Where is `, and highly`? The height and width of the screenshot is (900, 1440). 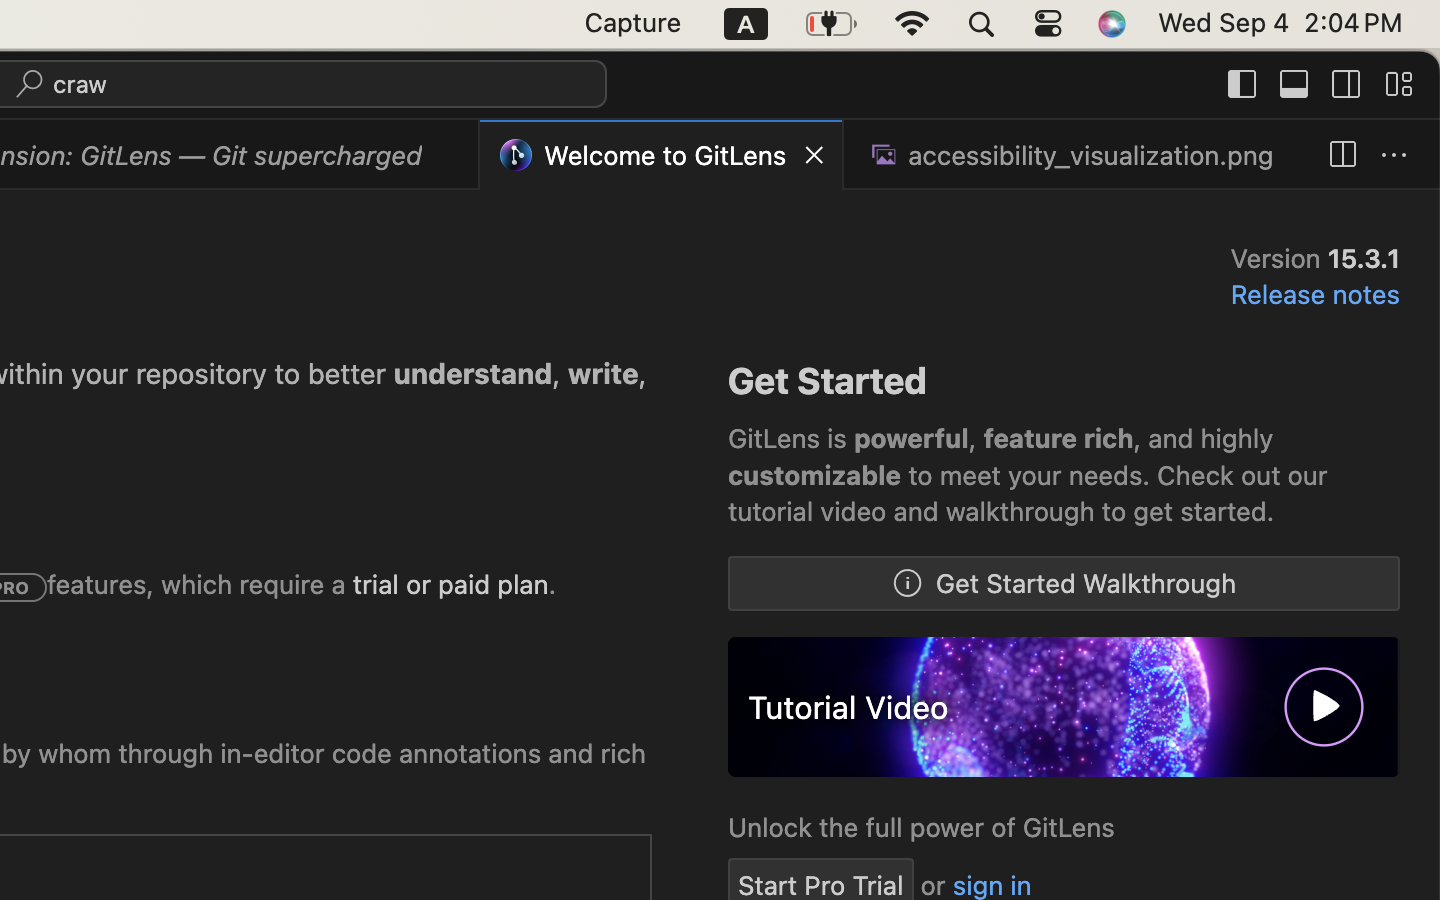 , and highly is located at coordinates (1204, 439).